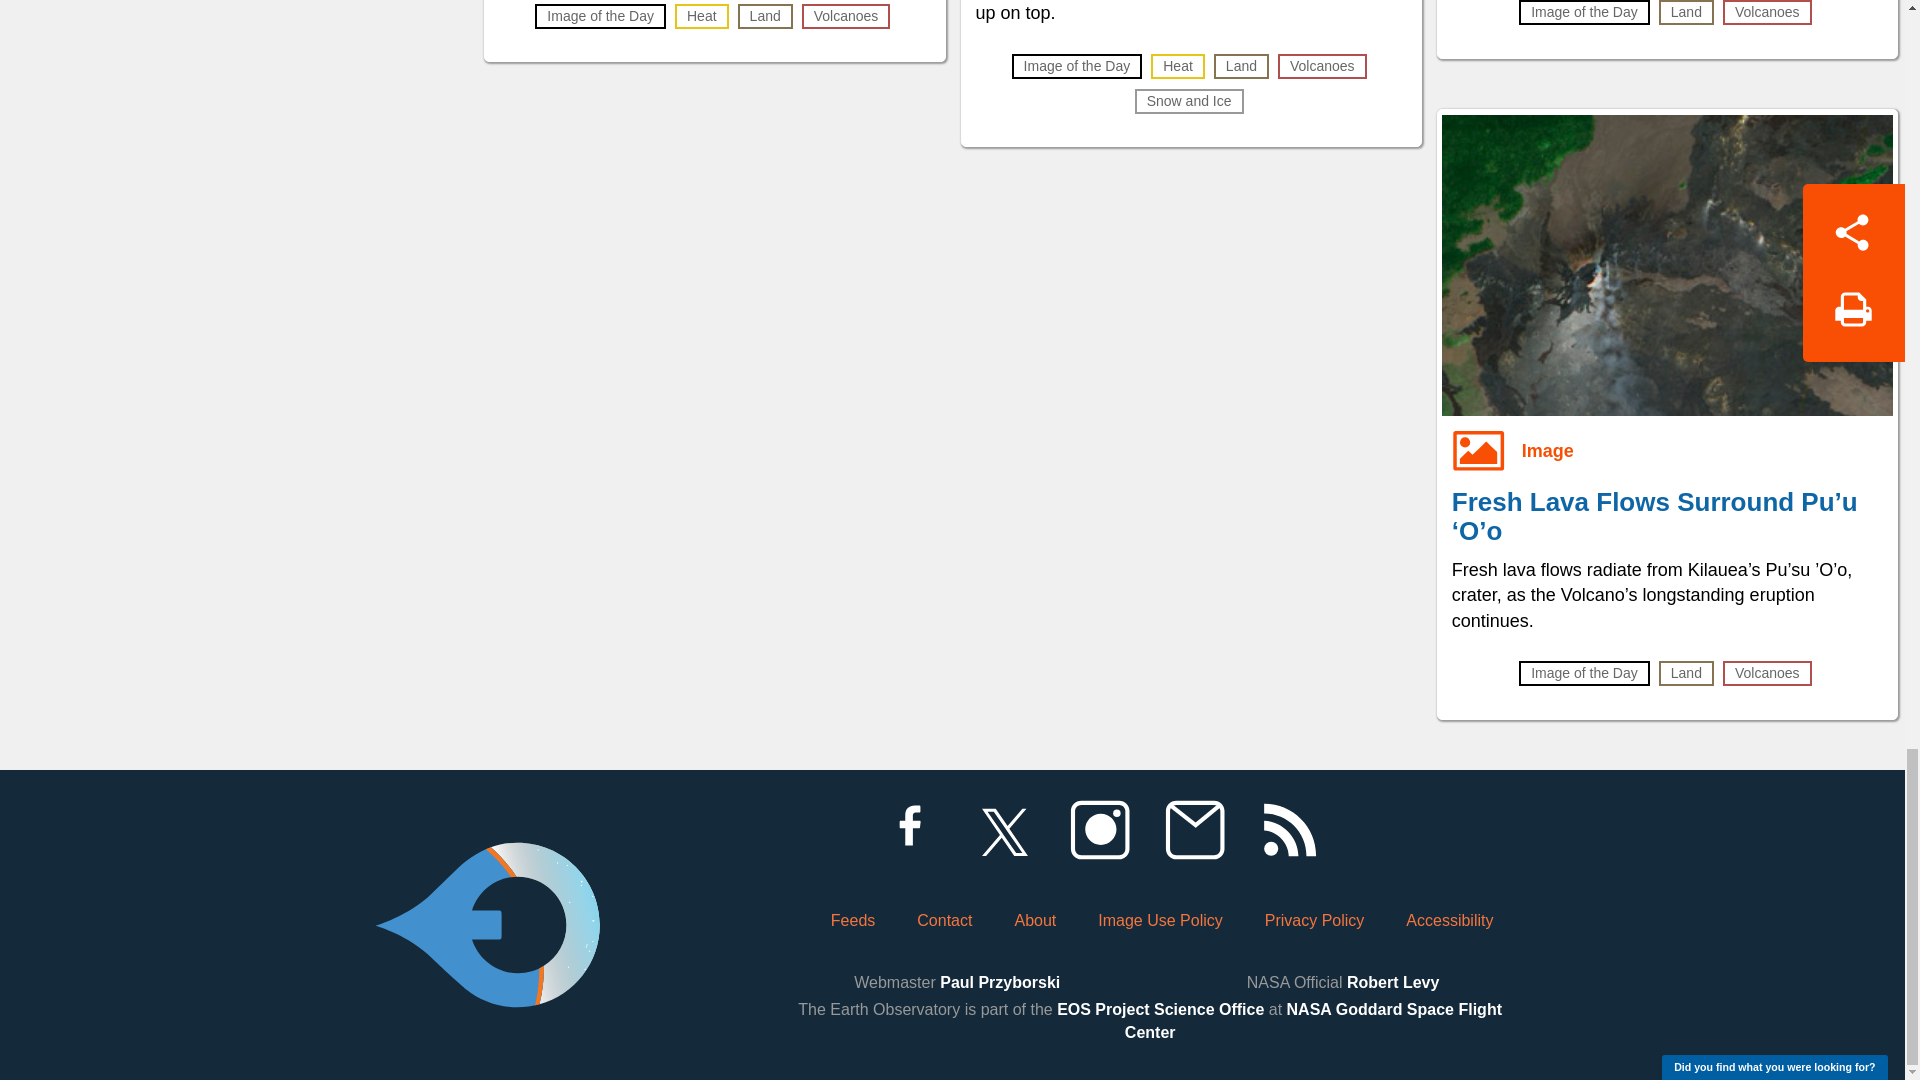  I want to click on Subscribe, so click(1194, 830).